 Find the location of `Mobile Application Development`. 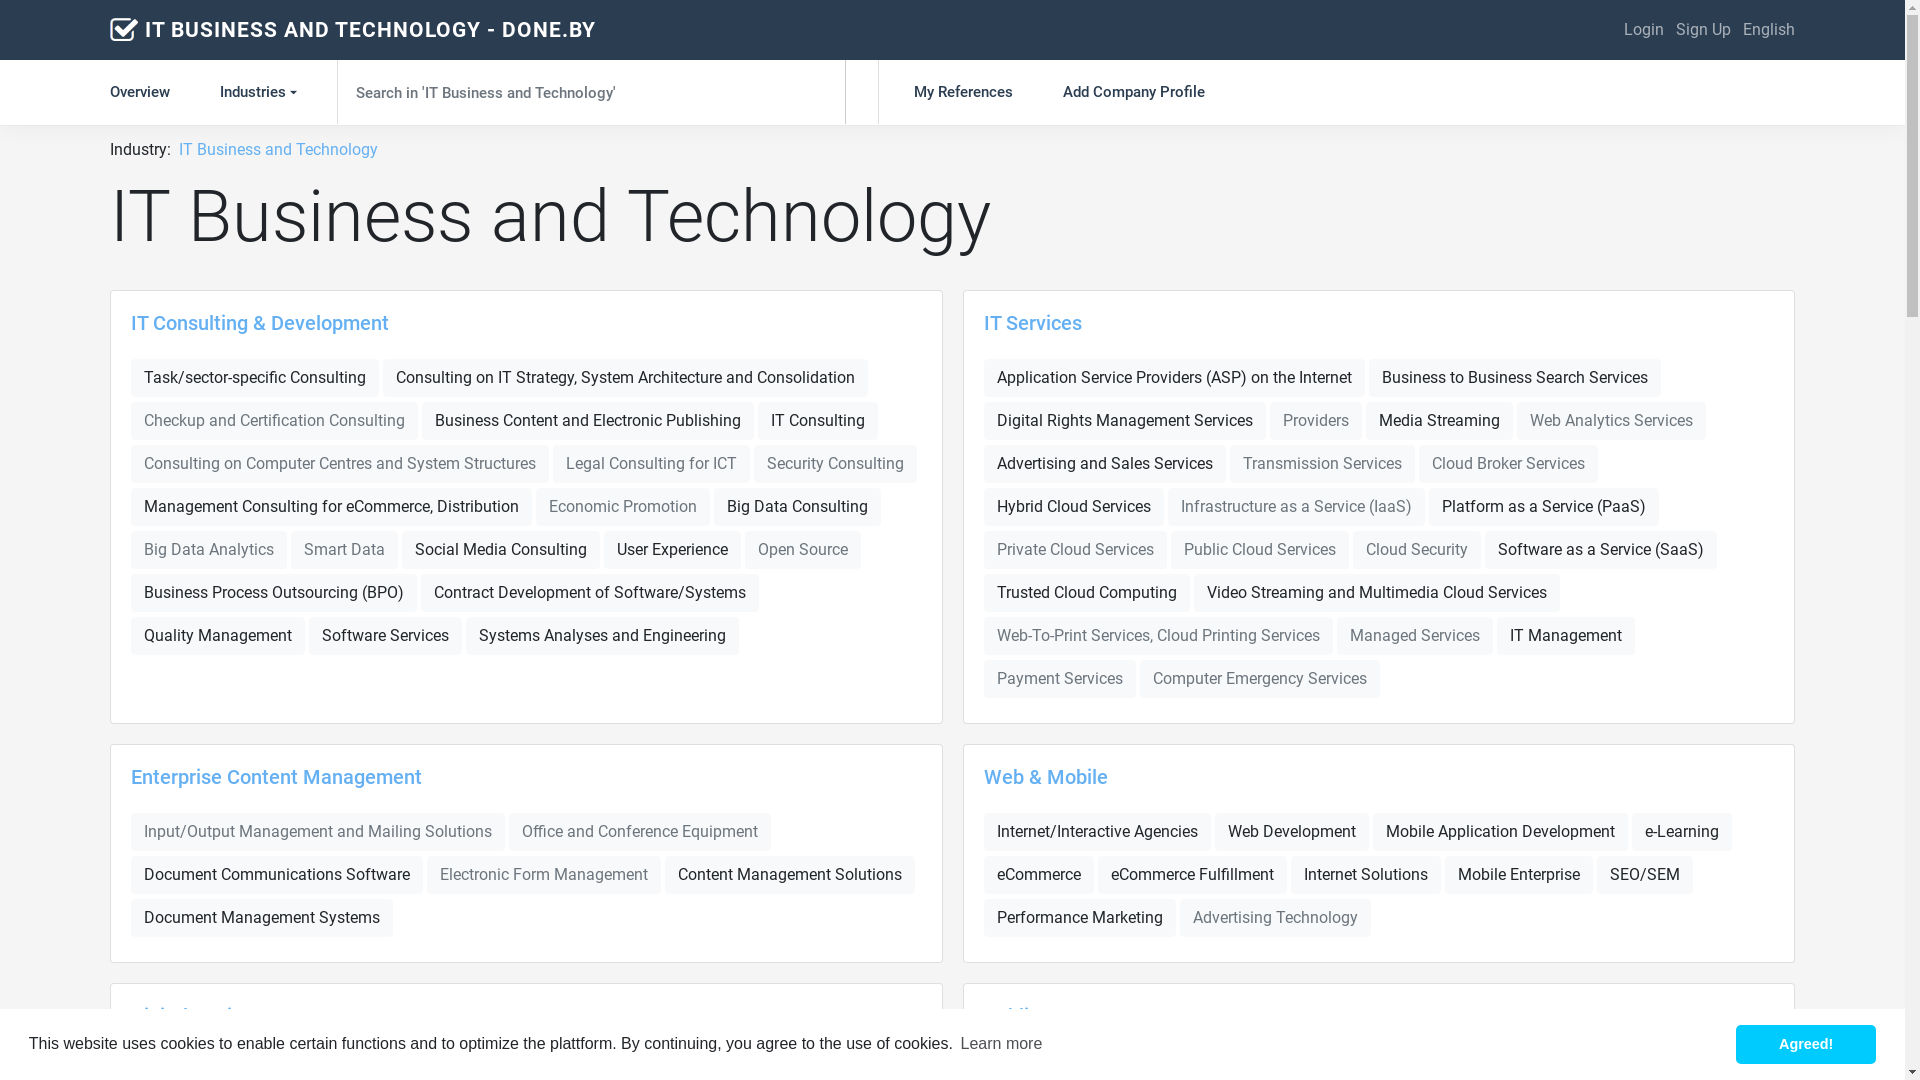

Mobile Application Development is located at coordinates (1500, 832).